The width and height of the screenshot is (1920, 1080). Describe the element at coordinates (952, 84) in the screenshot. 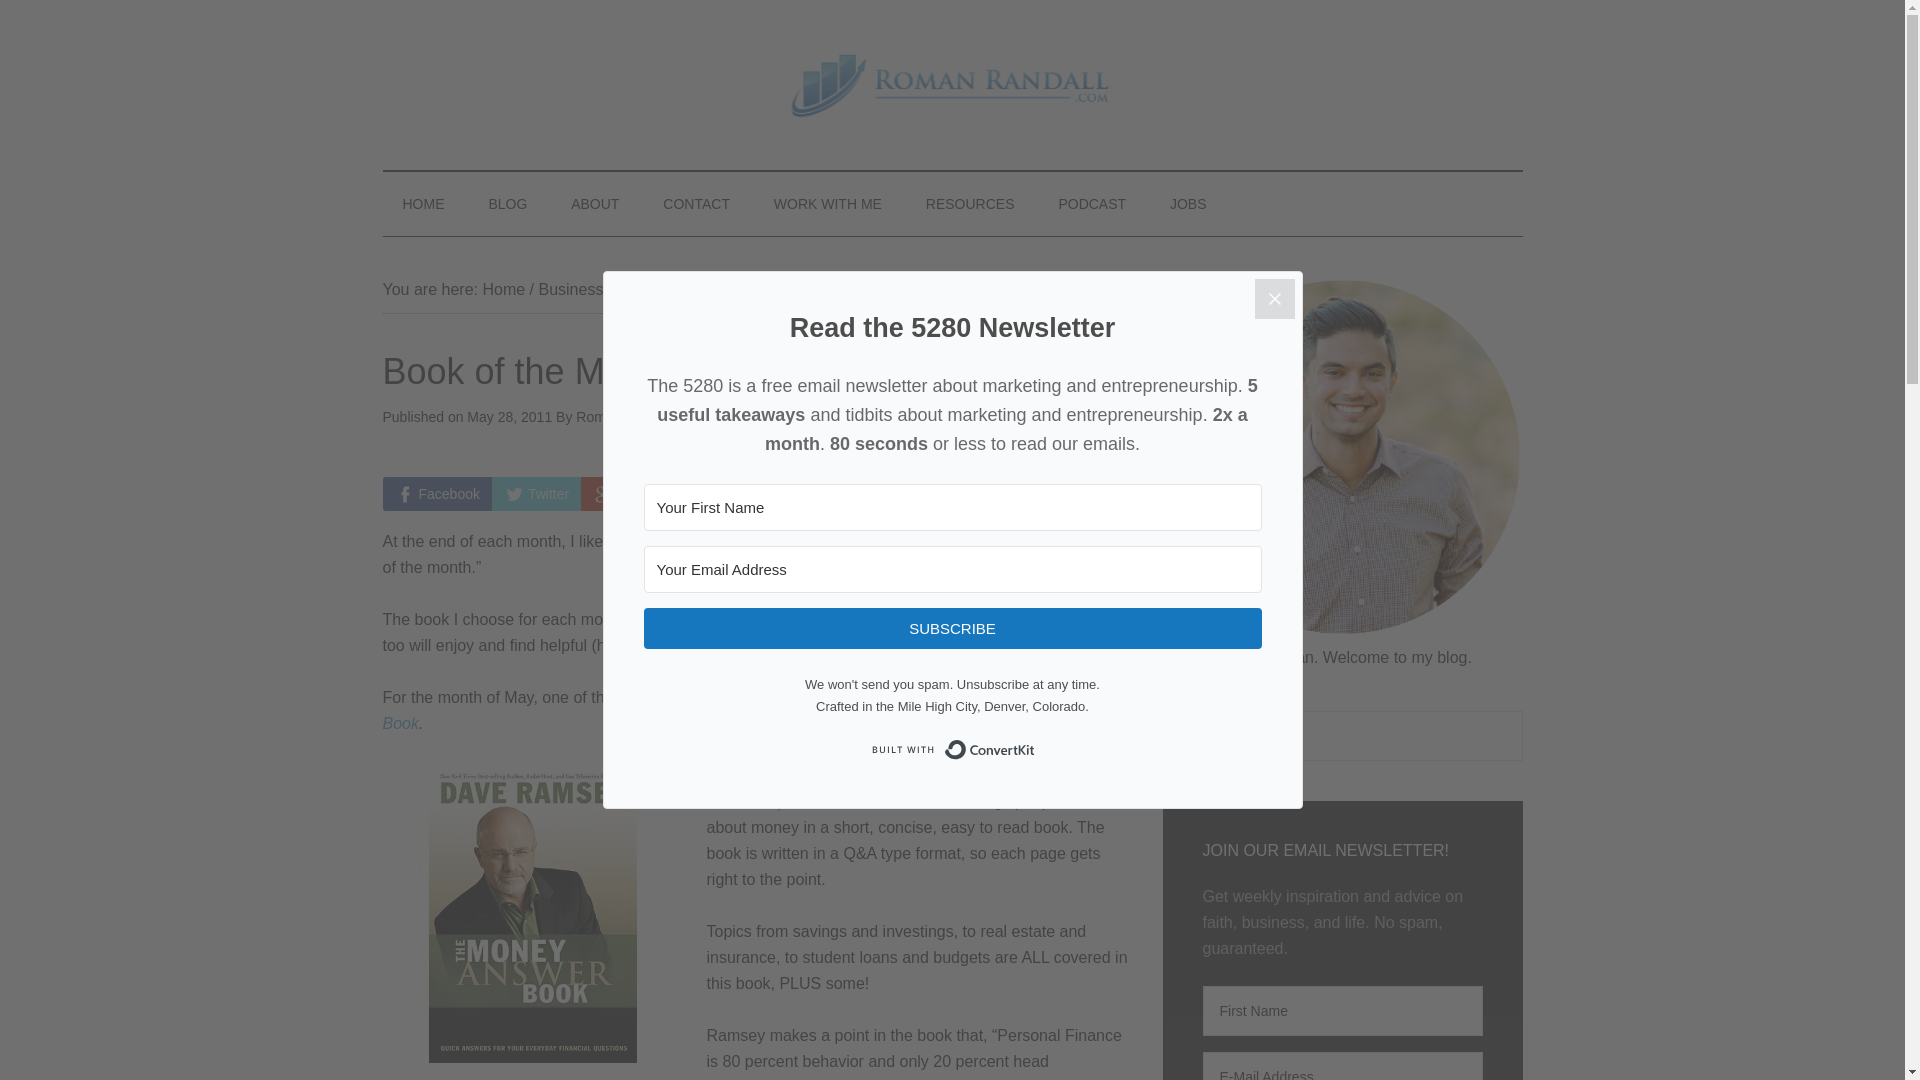

I see `Roman Randall` at that location.